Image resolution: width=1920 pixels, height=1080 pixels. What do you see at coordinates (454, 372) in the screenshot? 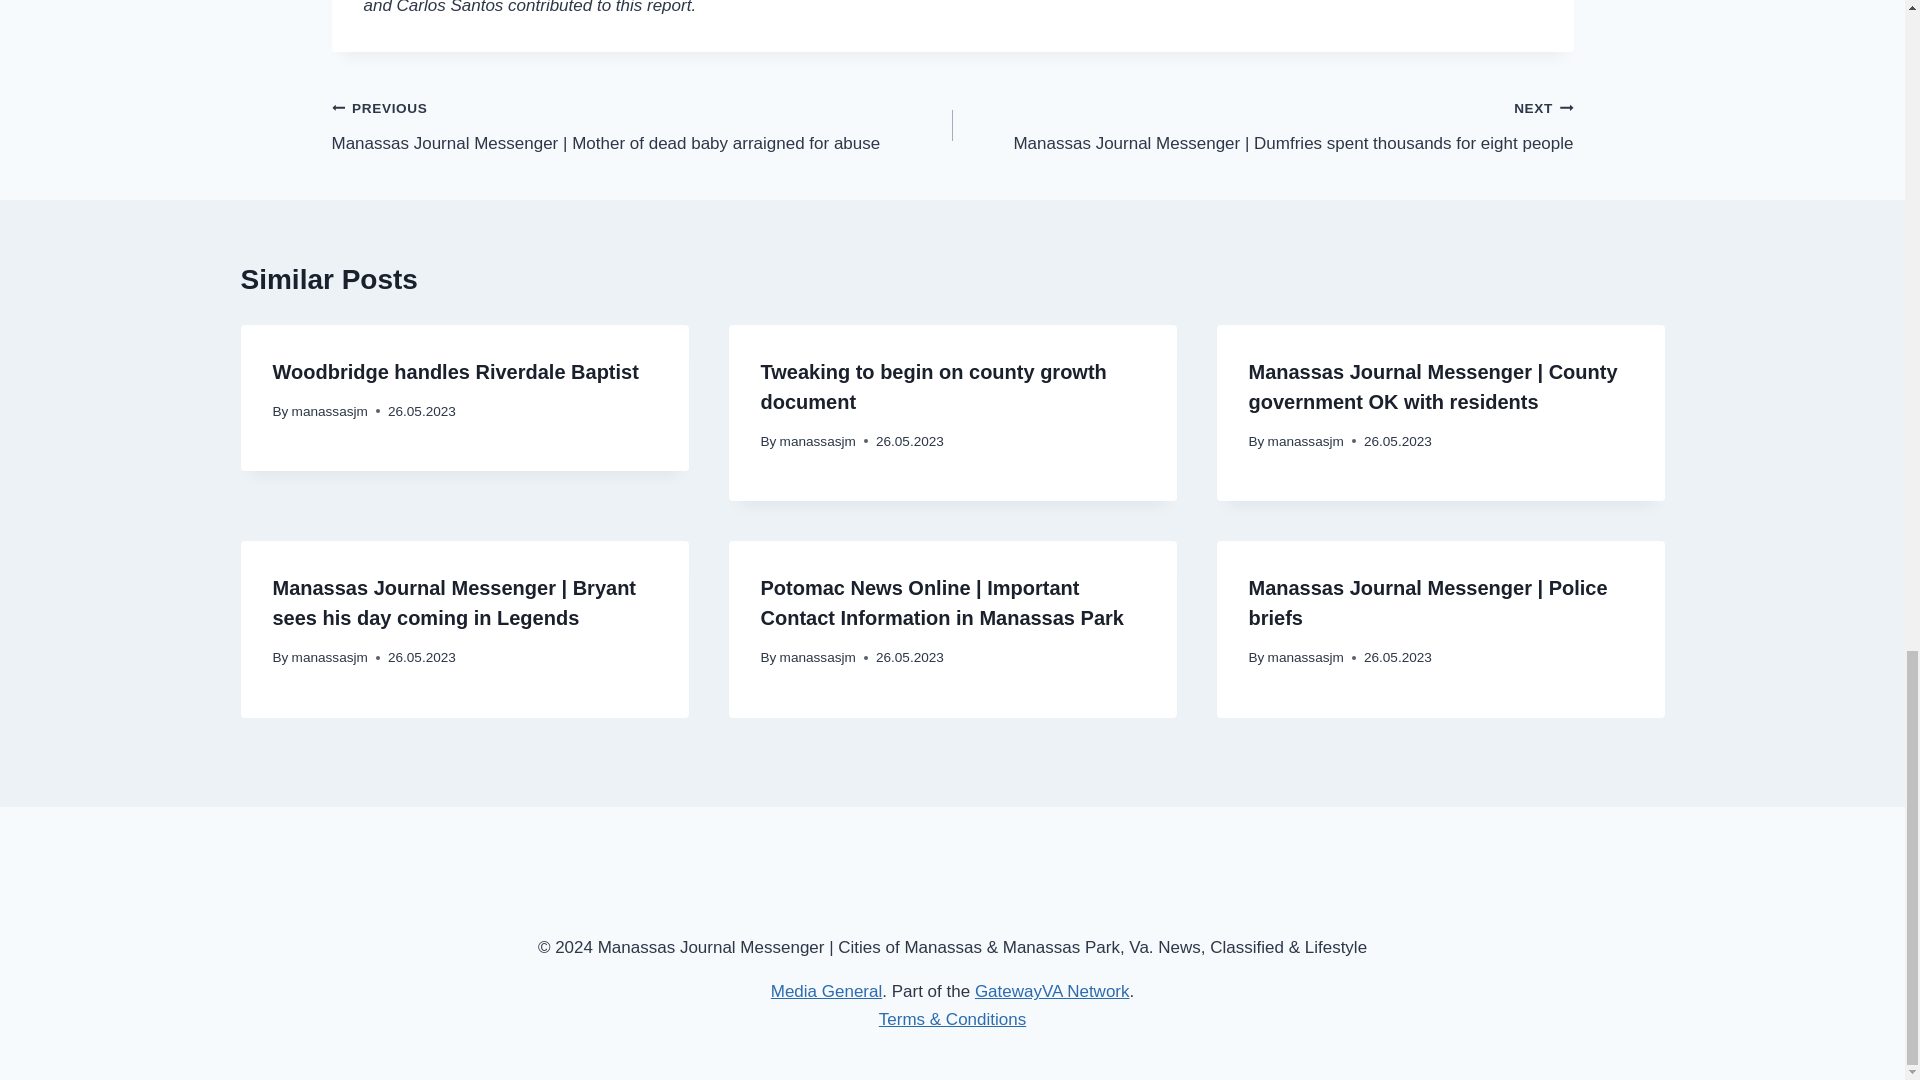
I see `Woodbridge handles Riverdale Baptist` at bounding box center [454, 372].